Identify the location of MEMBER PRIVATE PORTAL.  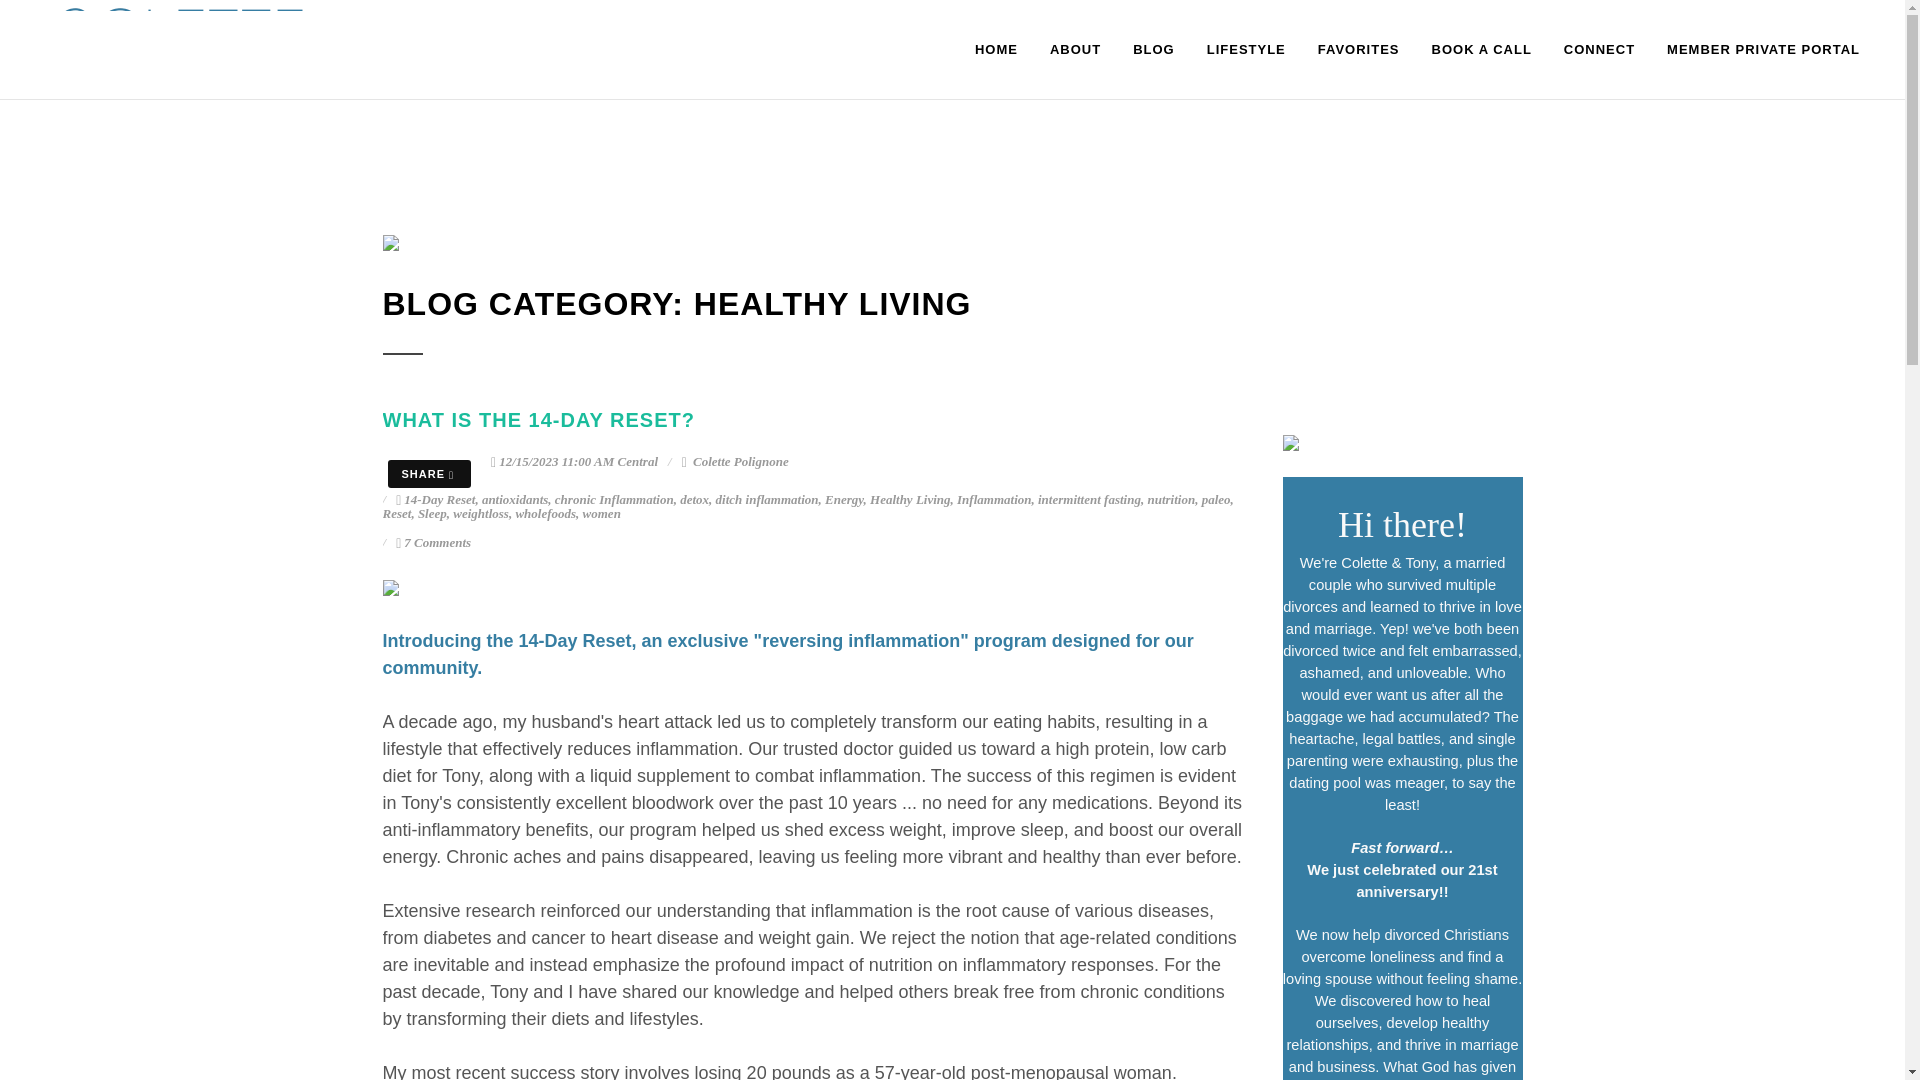
(1763, 50).